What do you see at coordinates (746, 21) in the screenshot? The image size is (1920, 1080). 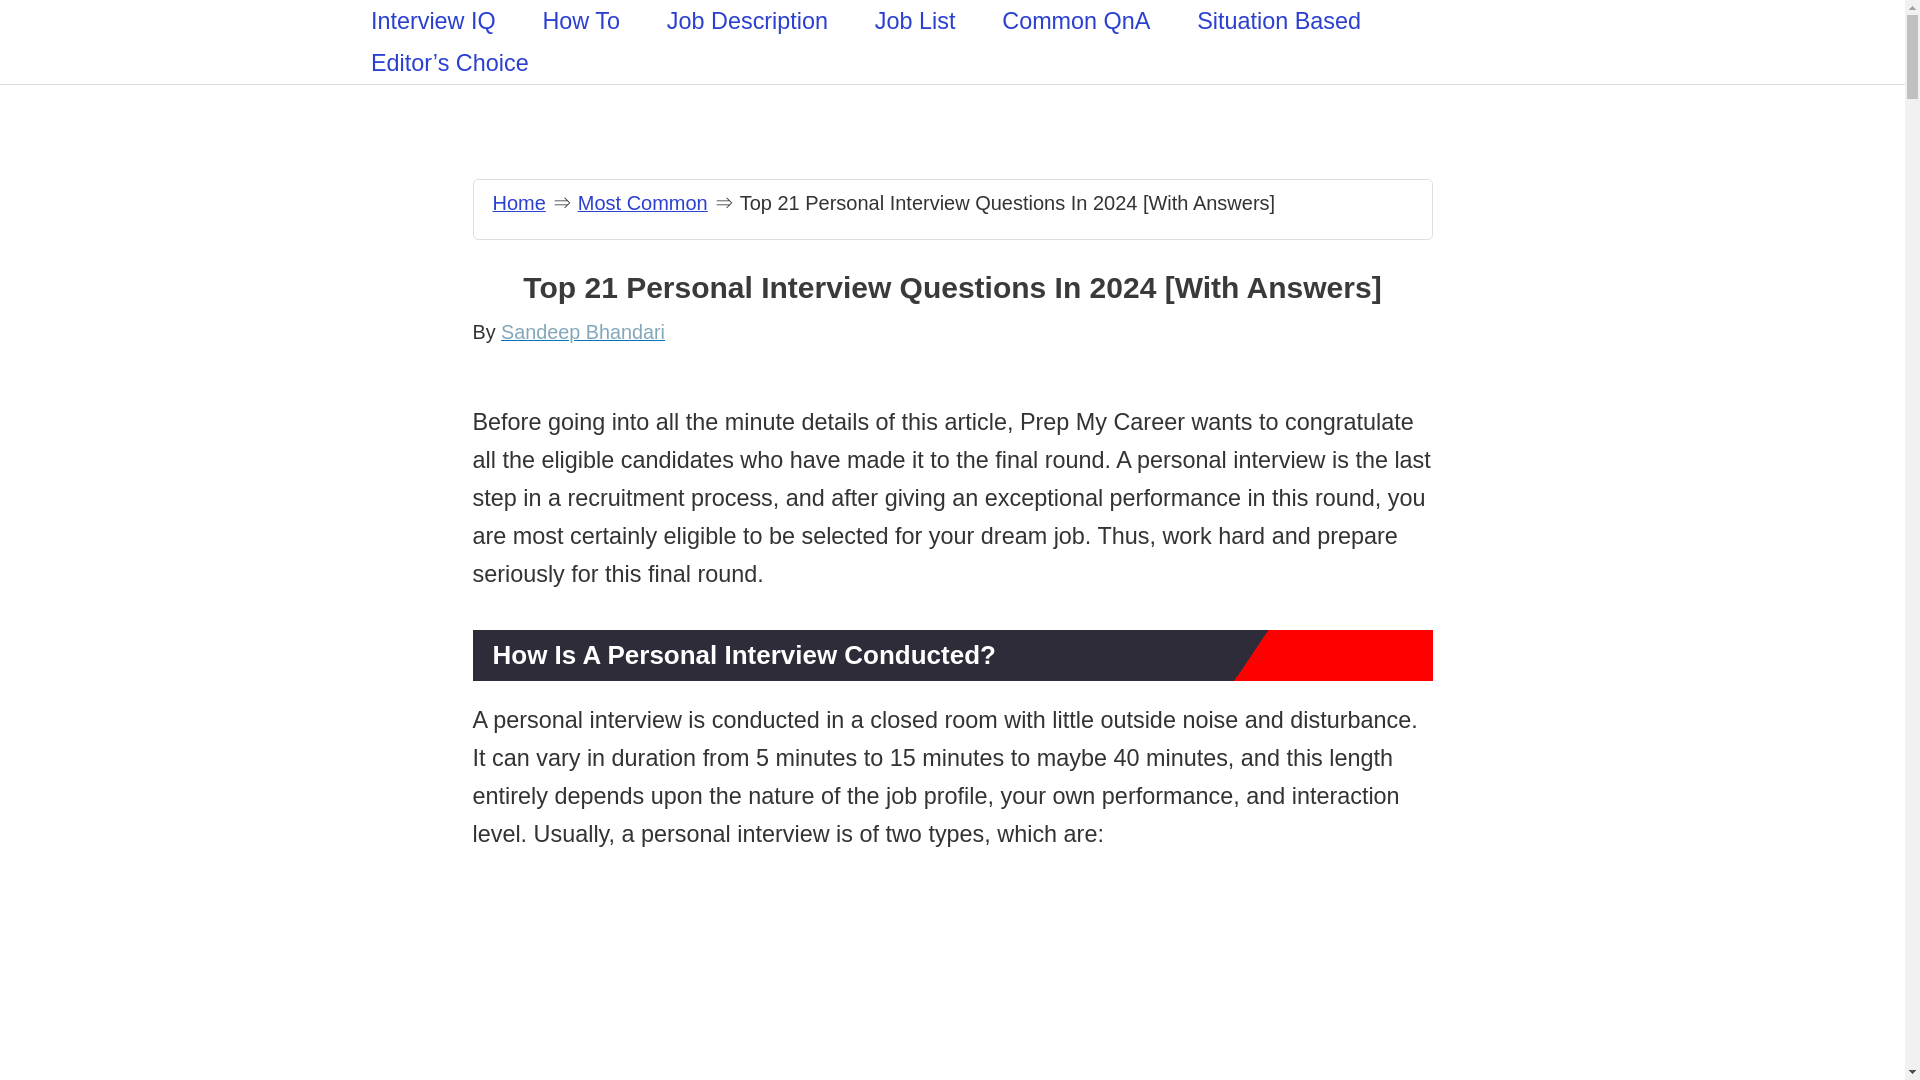 I see `Job Description` at bounding box center [746, 21].